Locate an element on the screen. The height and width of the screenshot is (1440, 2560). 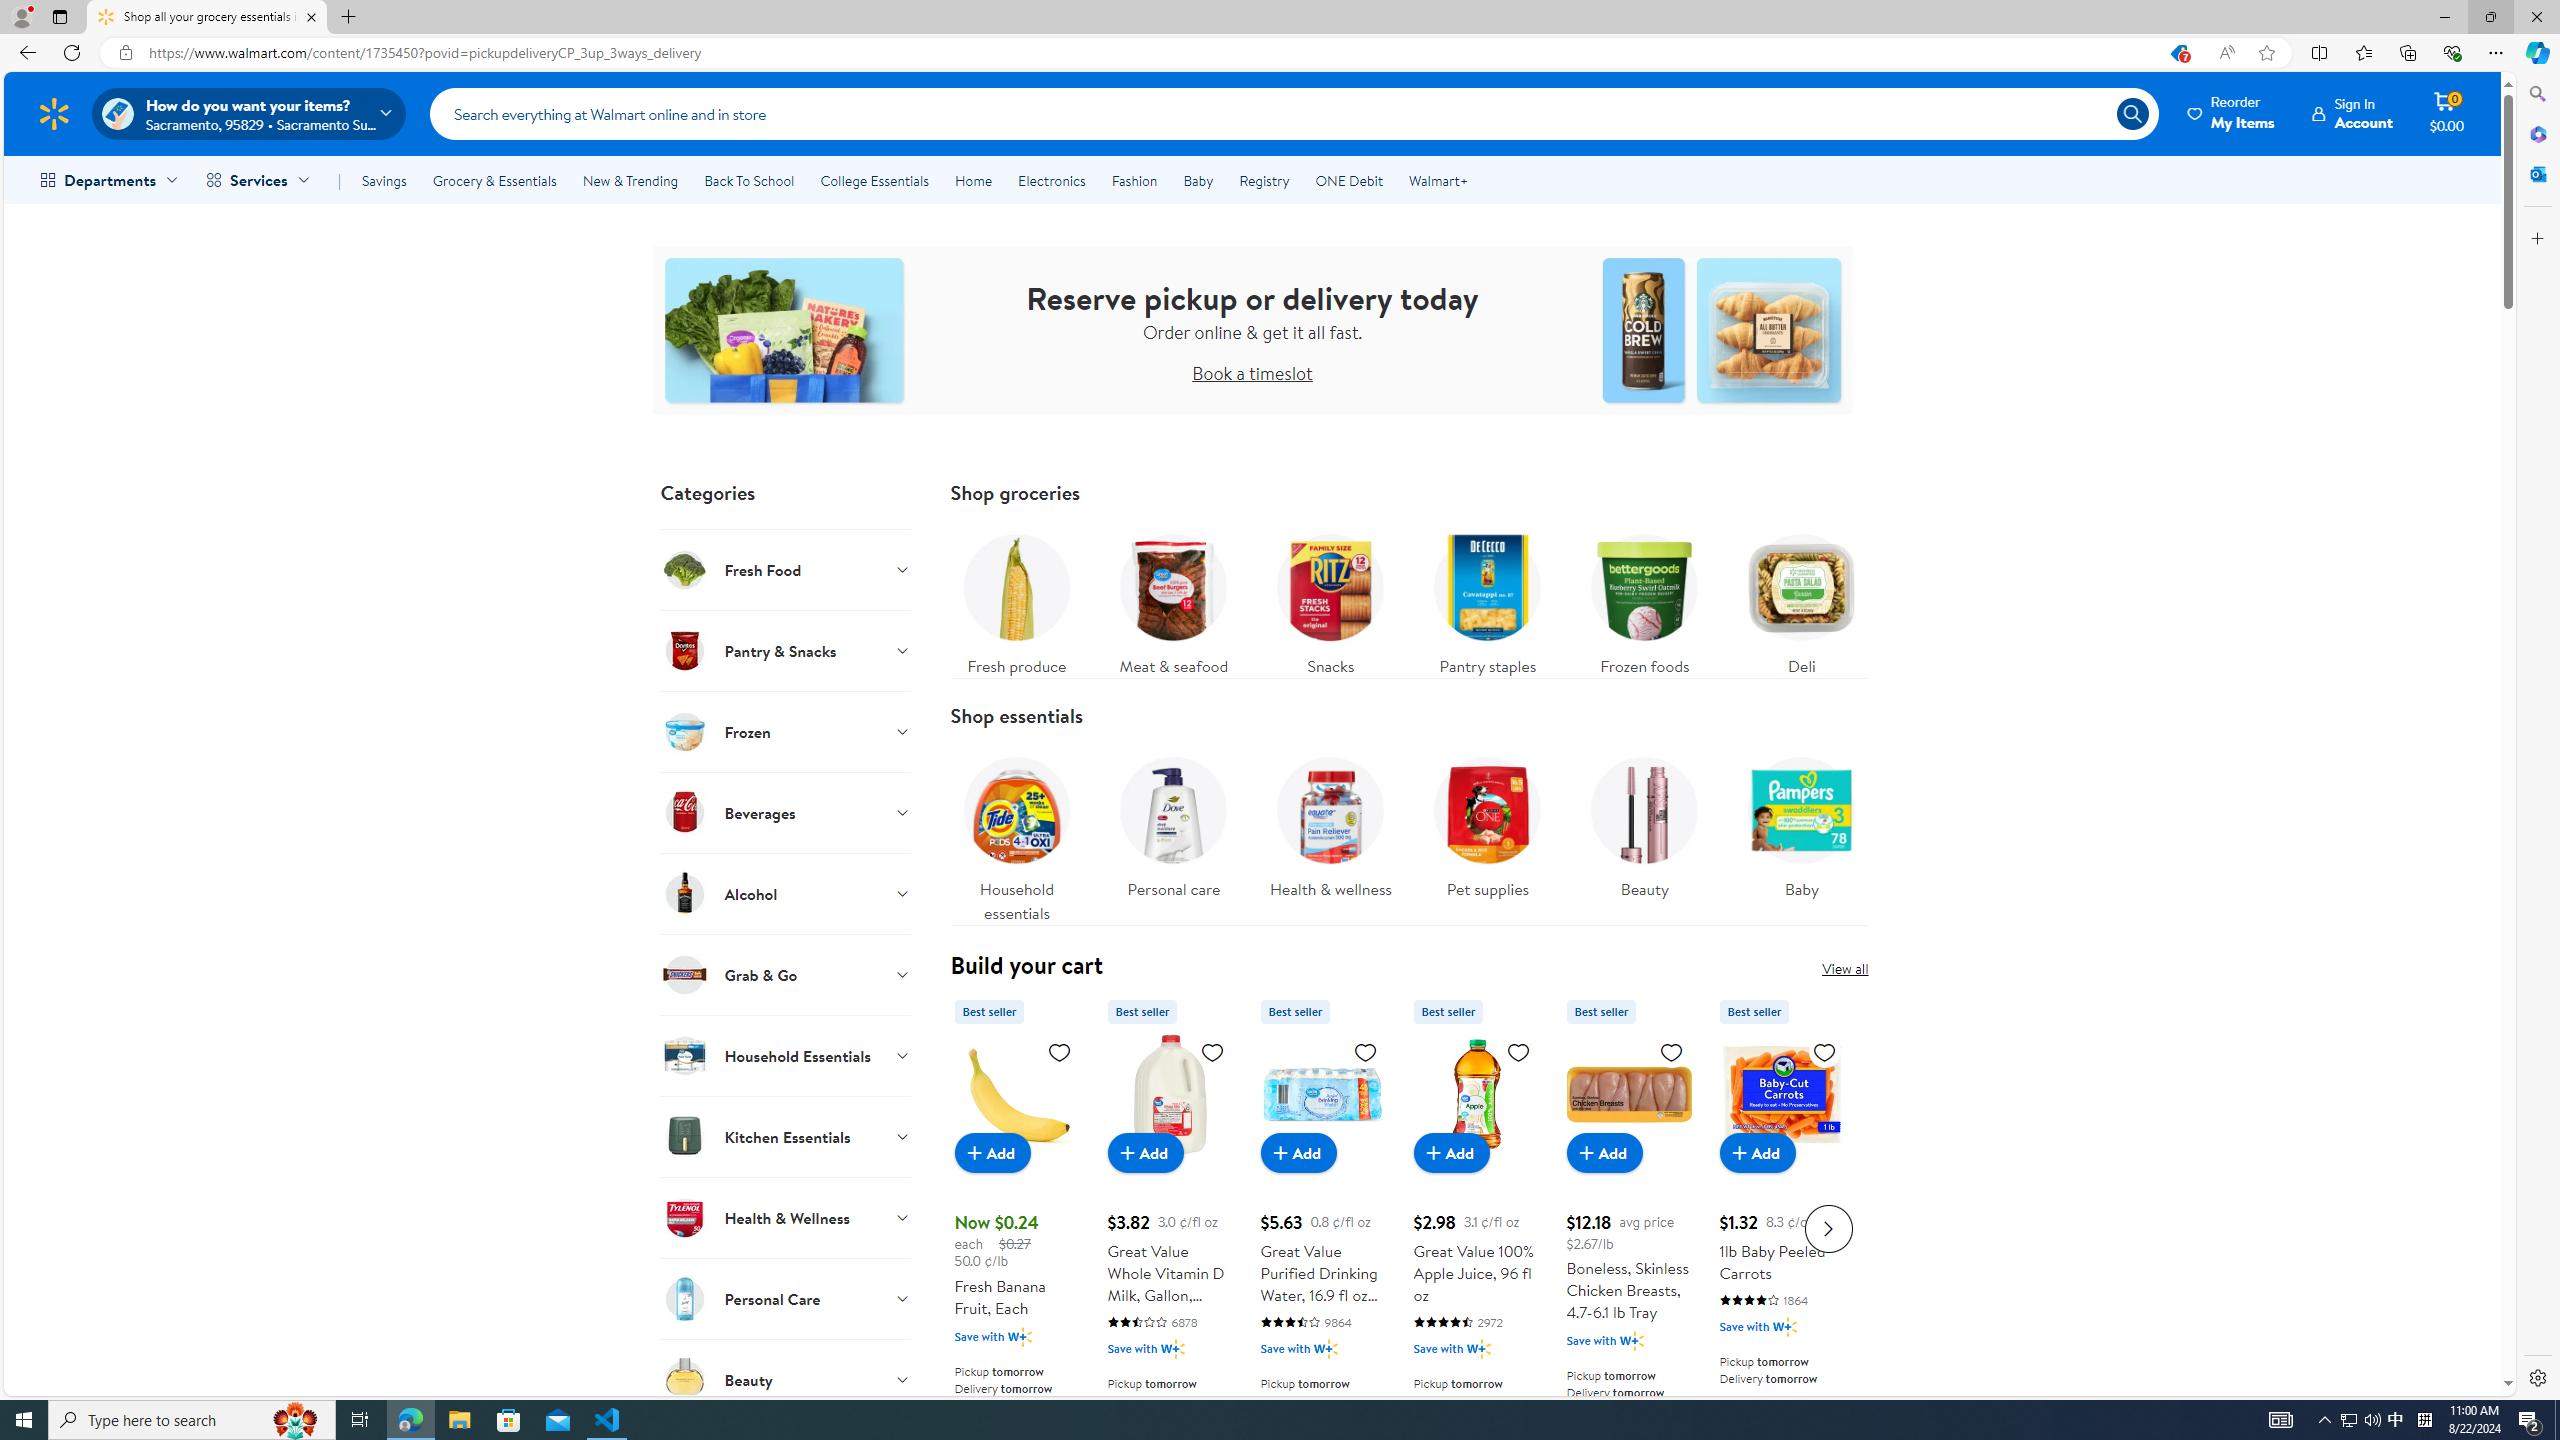
College Essentials is located at coordinates (874, 180).